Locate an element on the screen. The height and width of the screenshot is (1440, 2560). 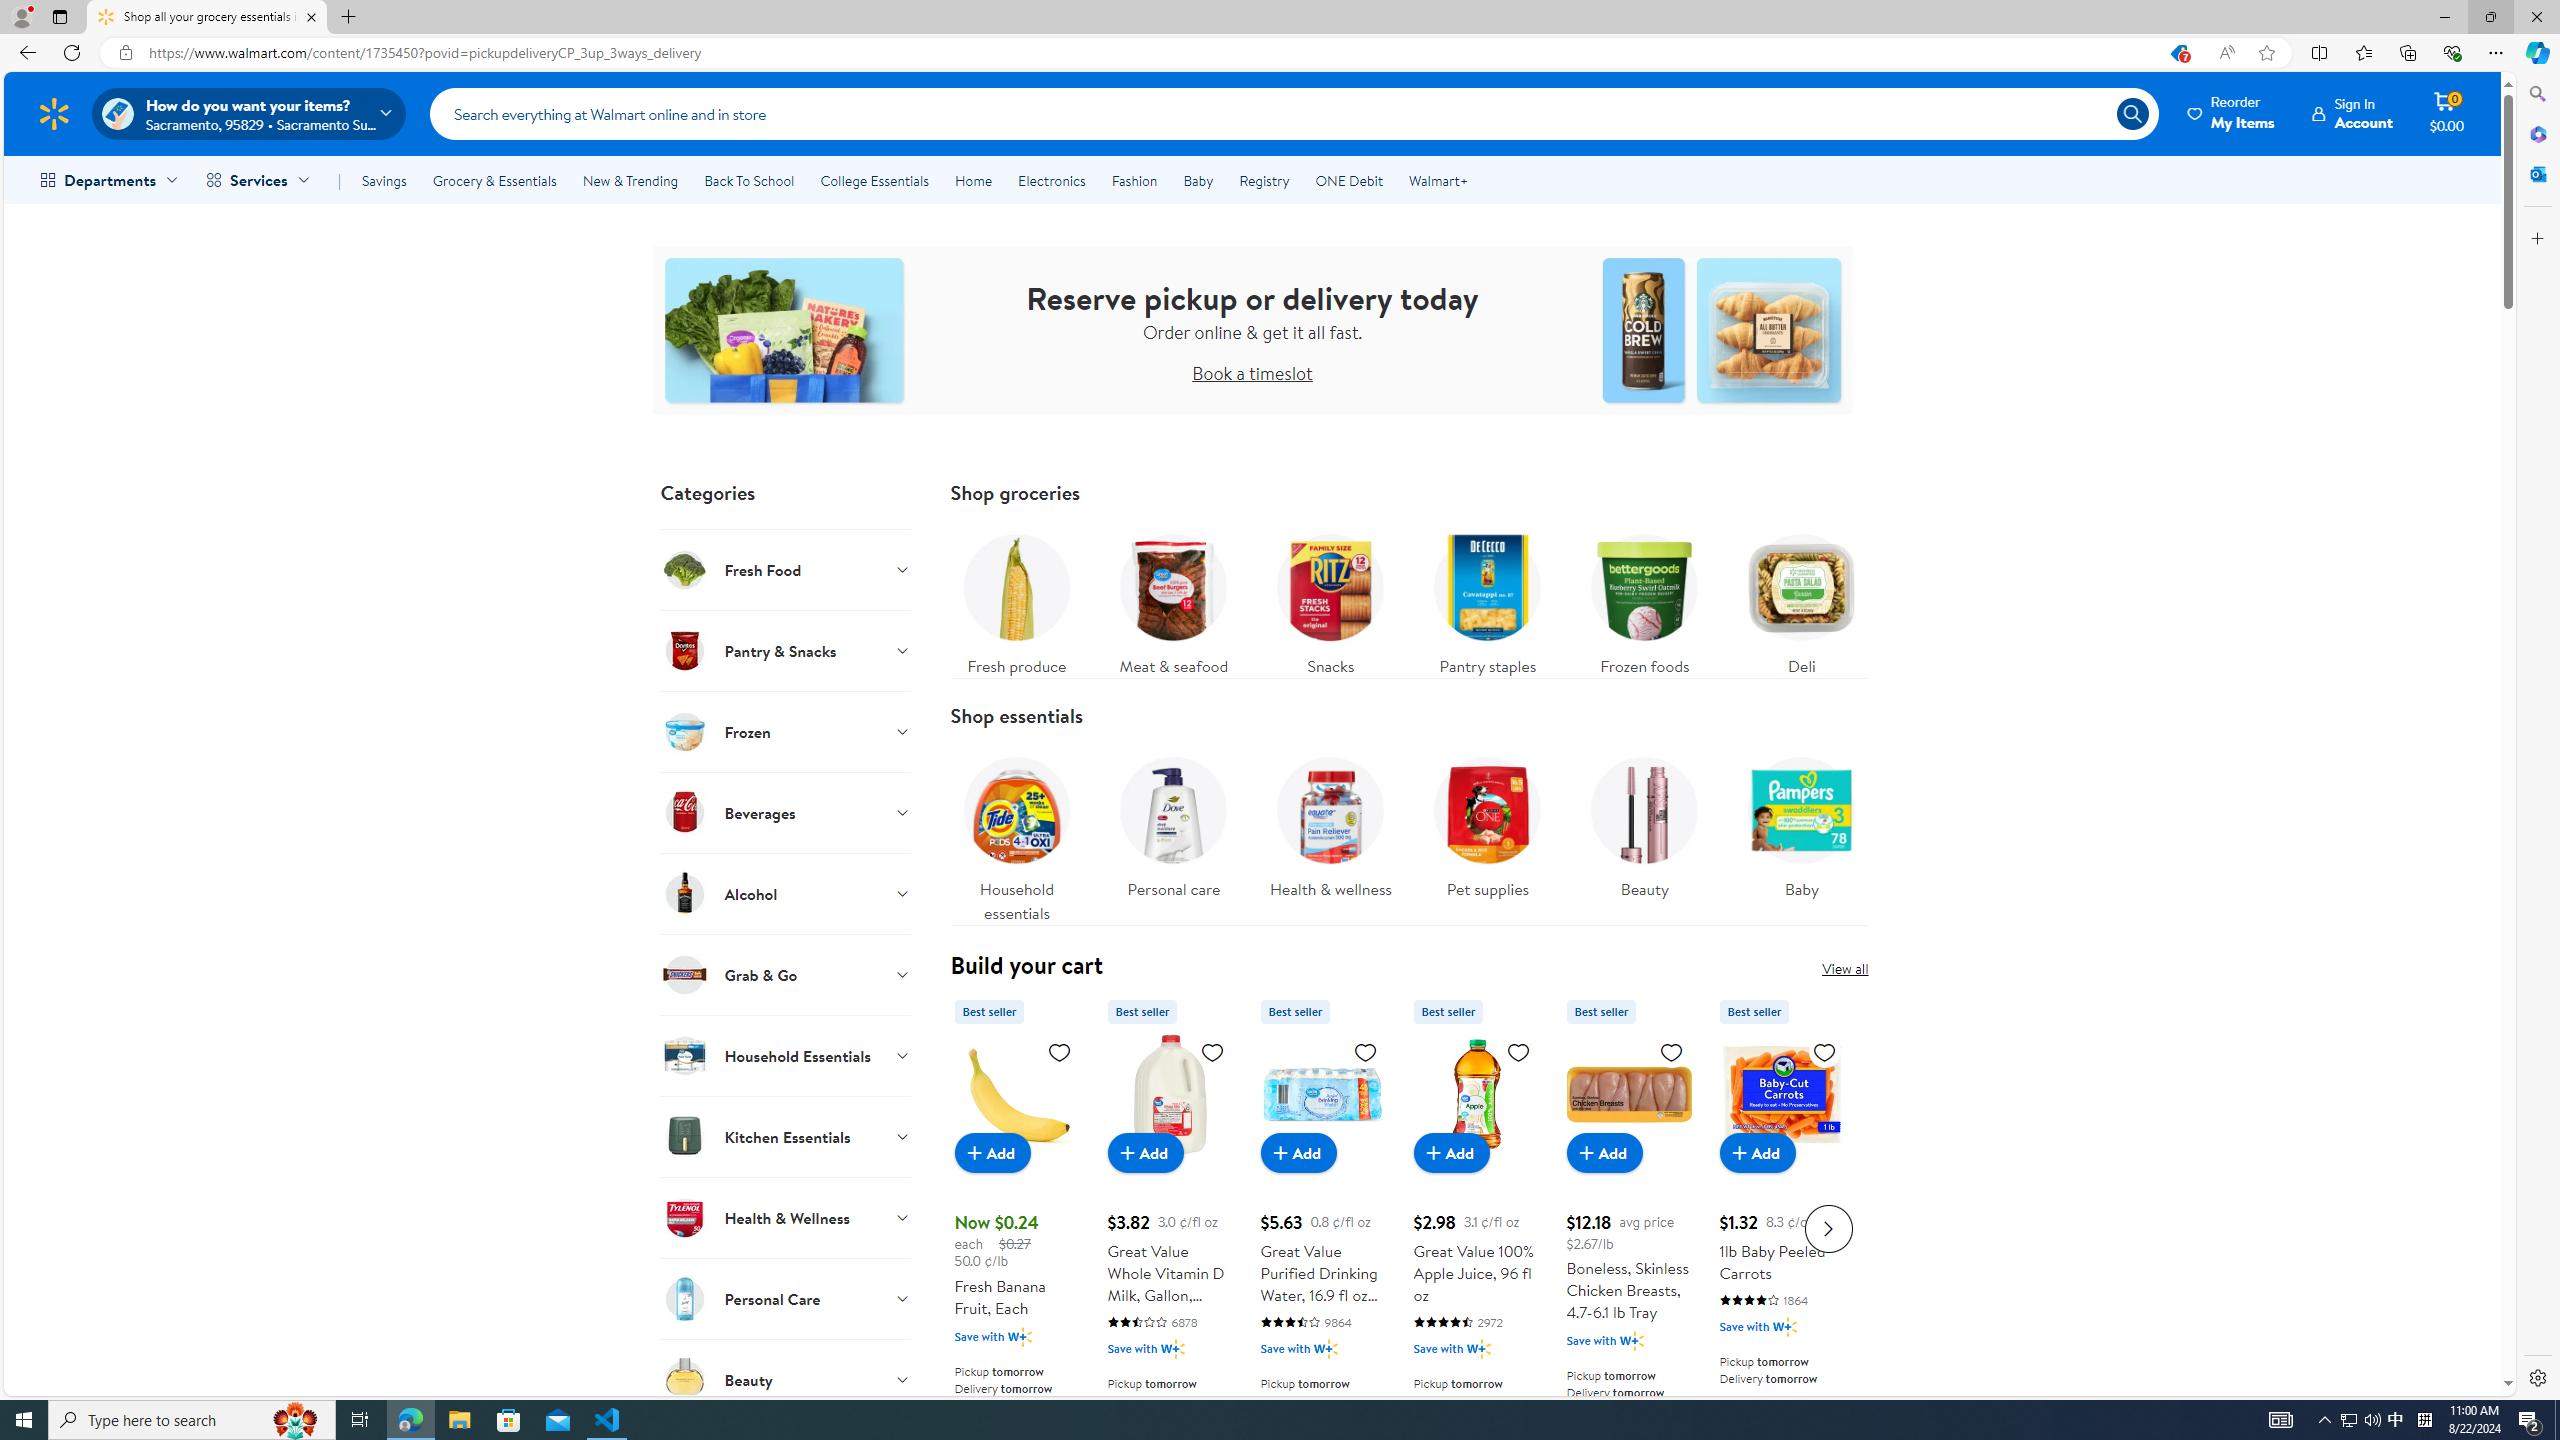
College Essentials is located at coordinates (874, 180).